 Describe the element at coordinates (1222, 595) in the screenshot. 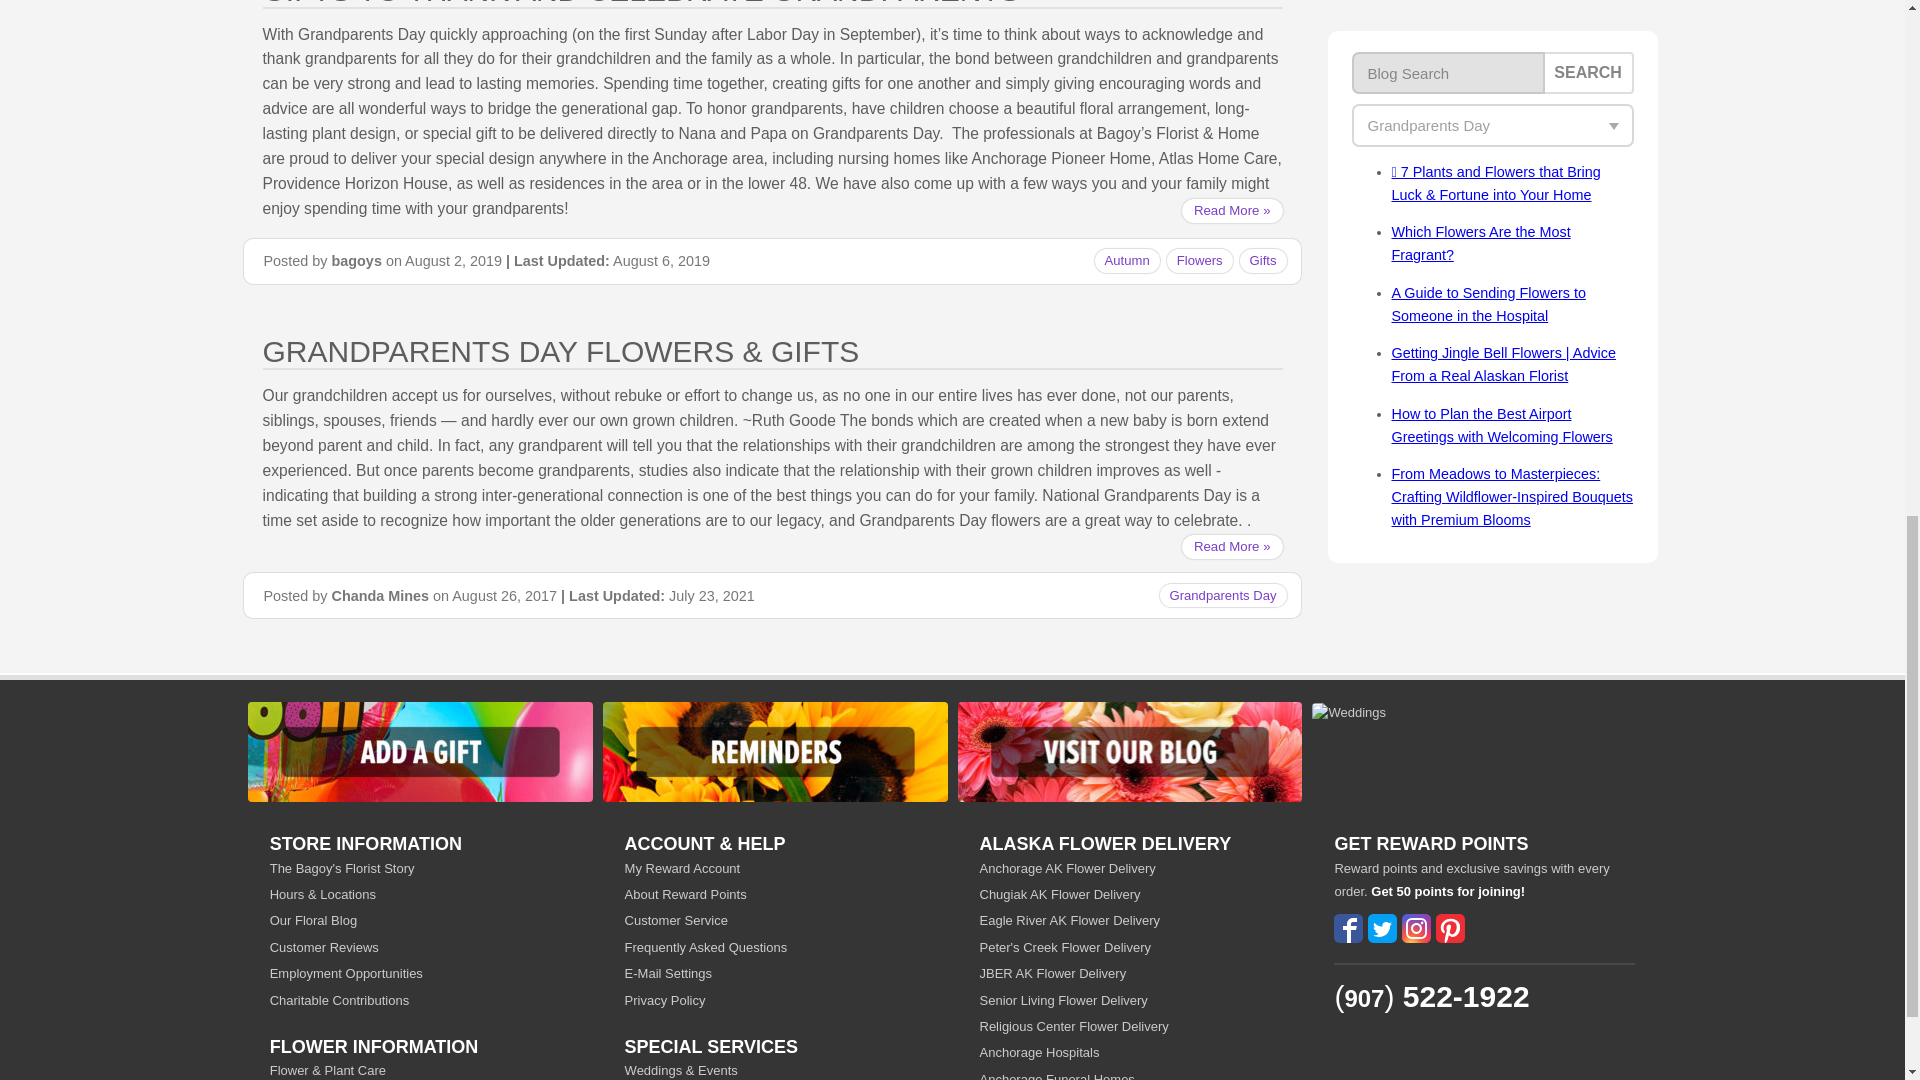

I see `Grandparents Day` at that location.